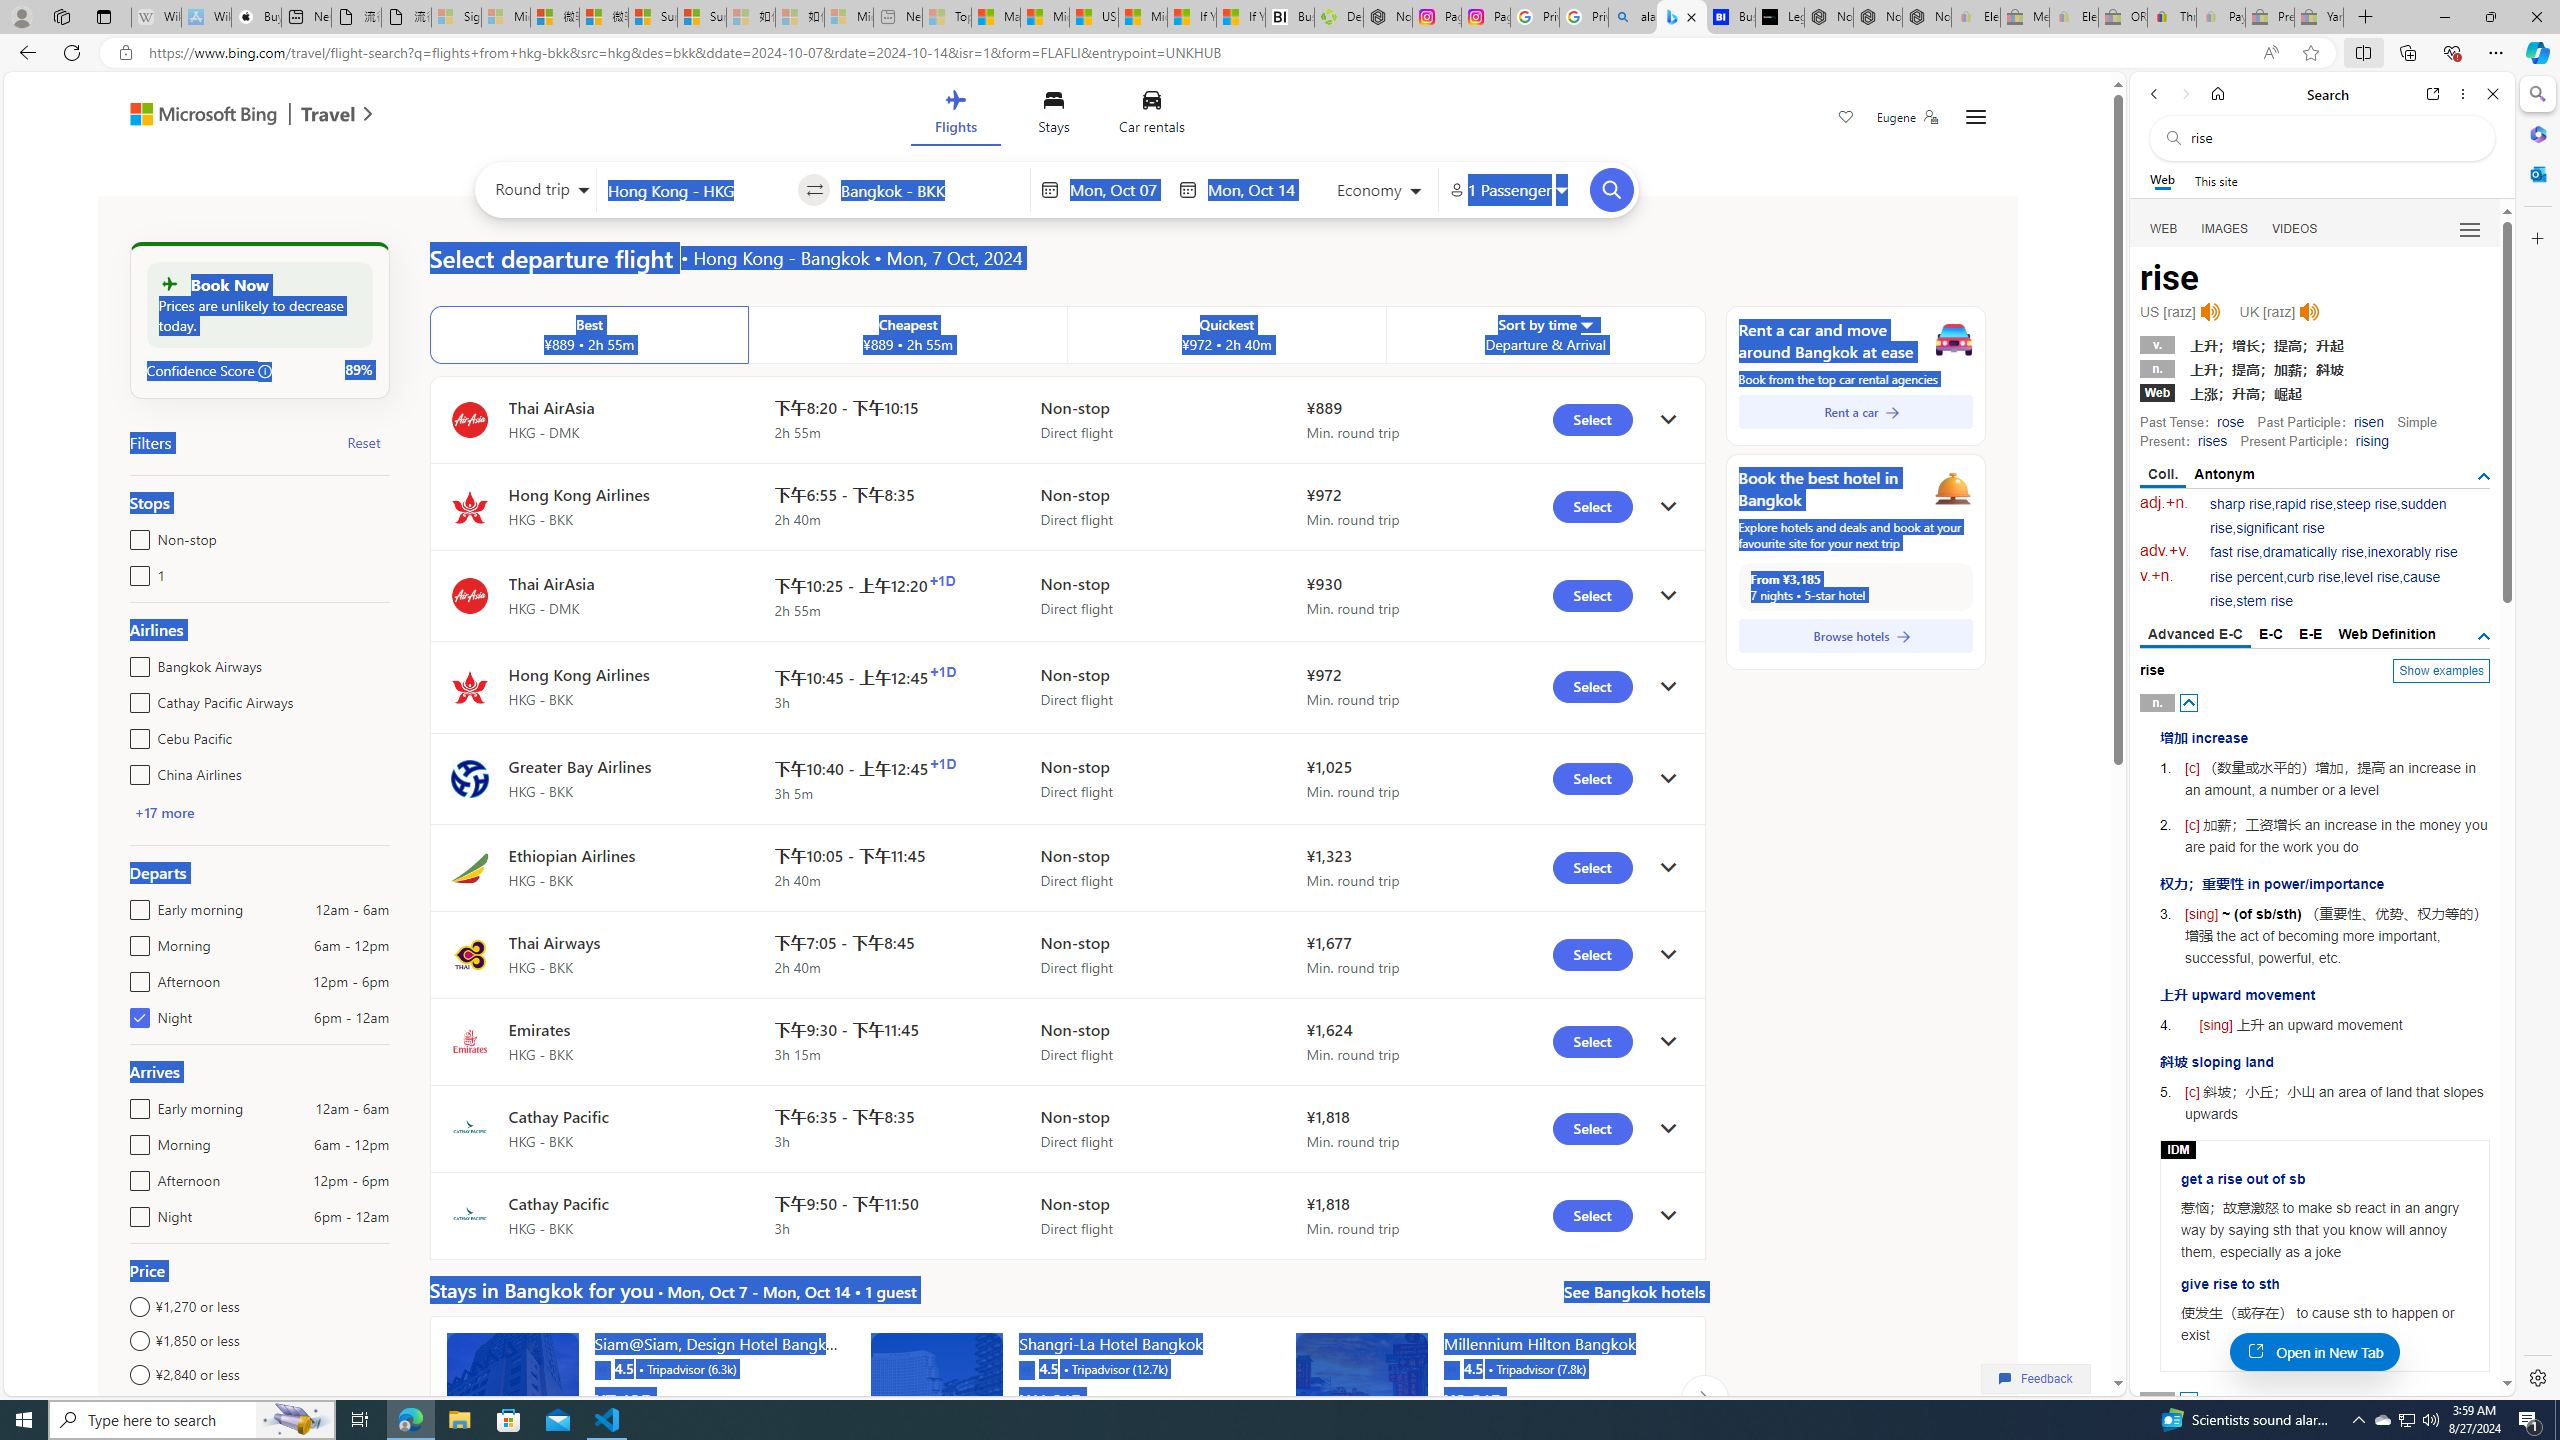 The image size is (2560, 1440). Describe the element at coordinates (136, 698) in the screenshot. I see `Cathay Pacific Airways` at that location.